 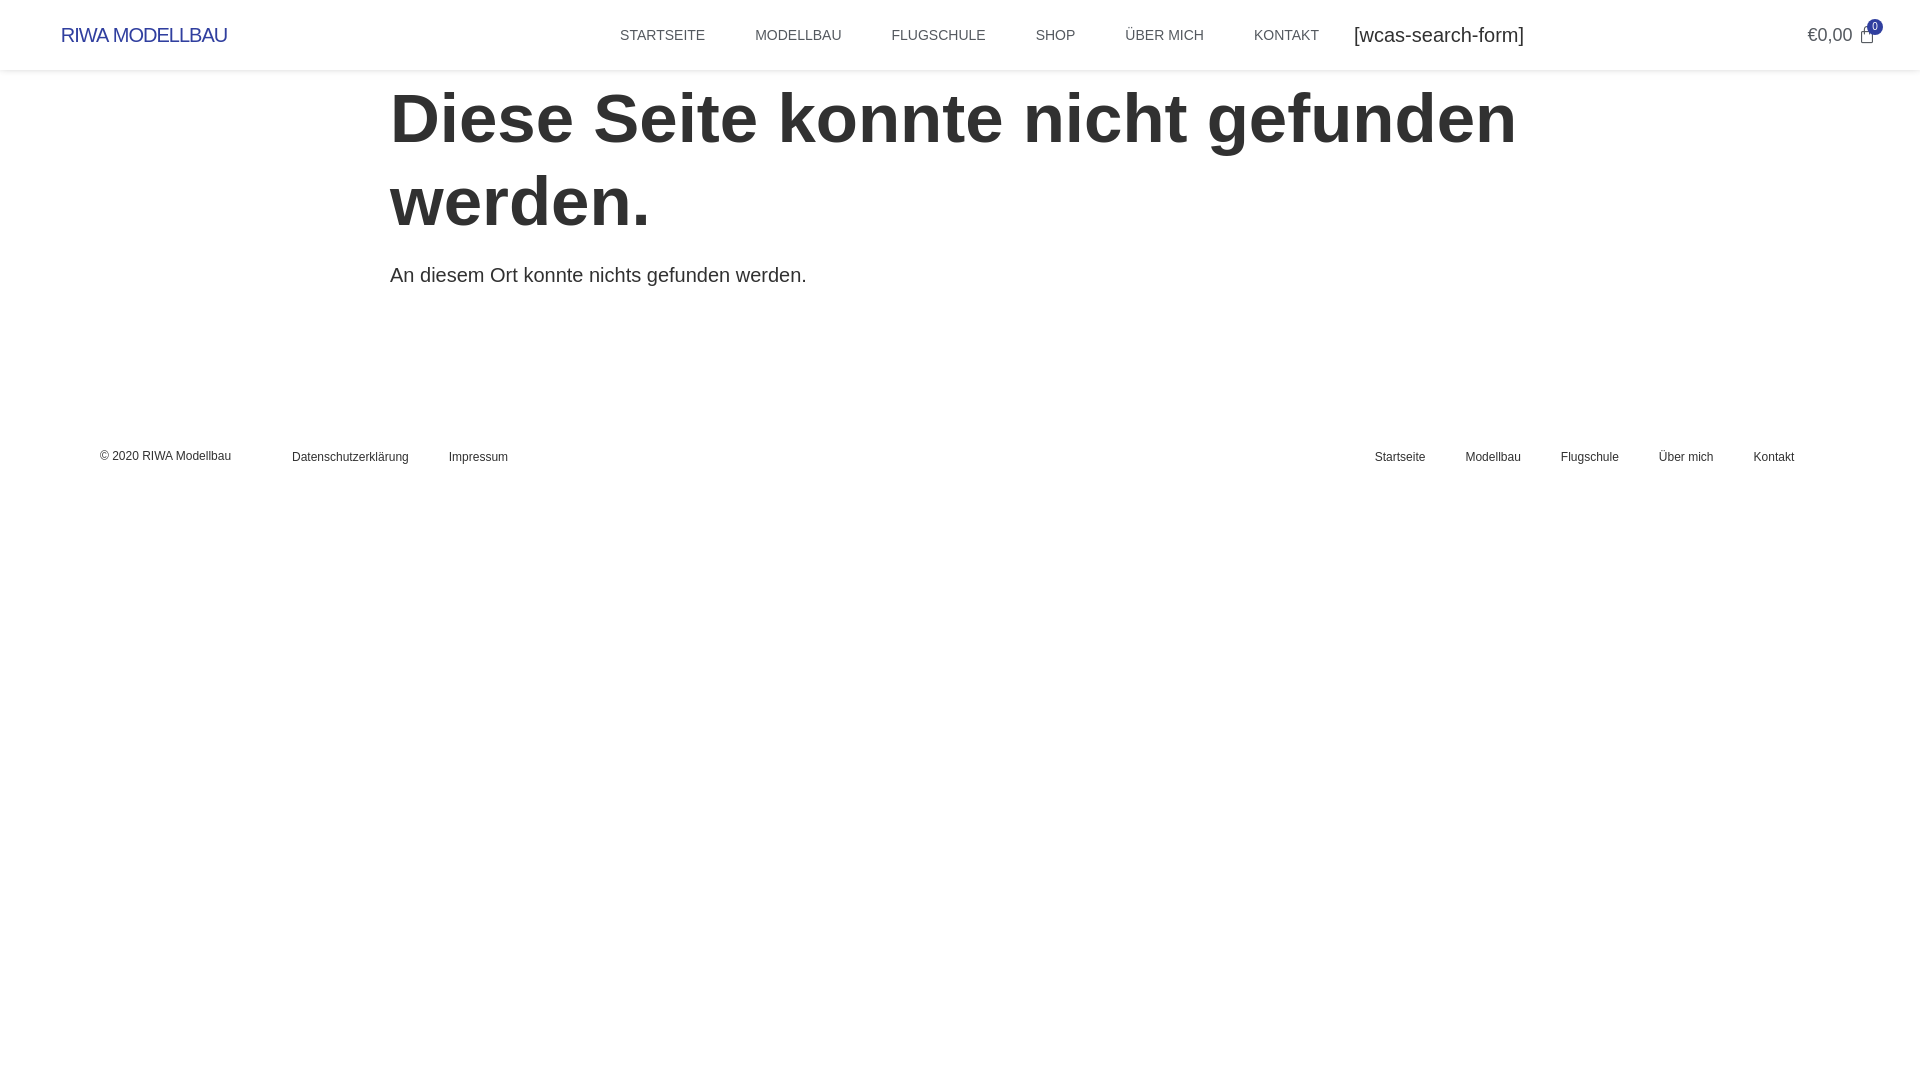 I want to click on Flugschule, so click(x=1590, y=457).